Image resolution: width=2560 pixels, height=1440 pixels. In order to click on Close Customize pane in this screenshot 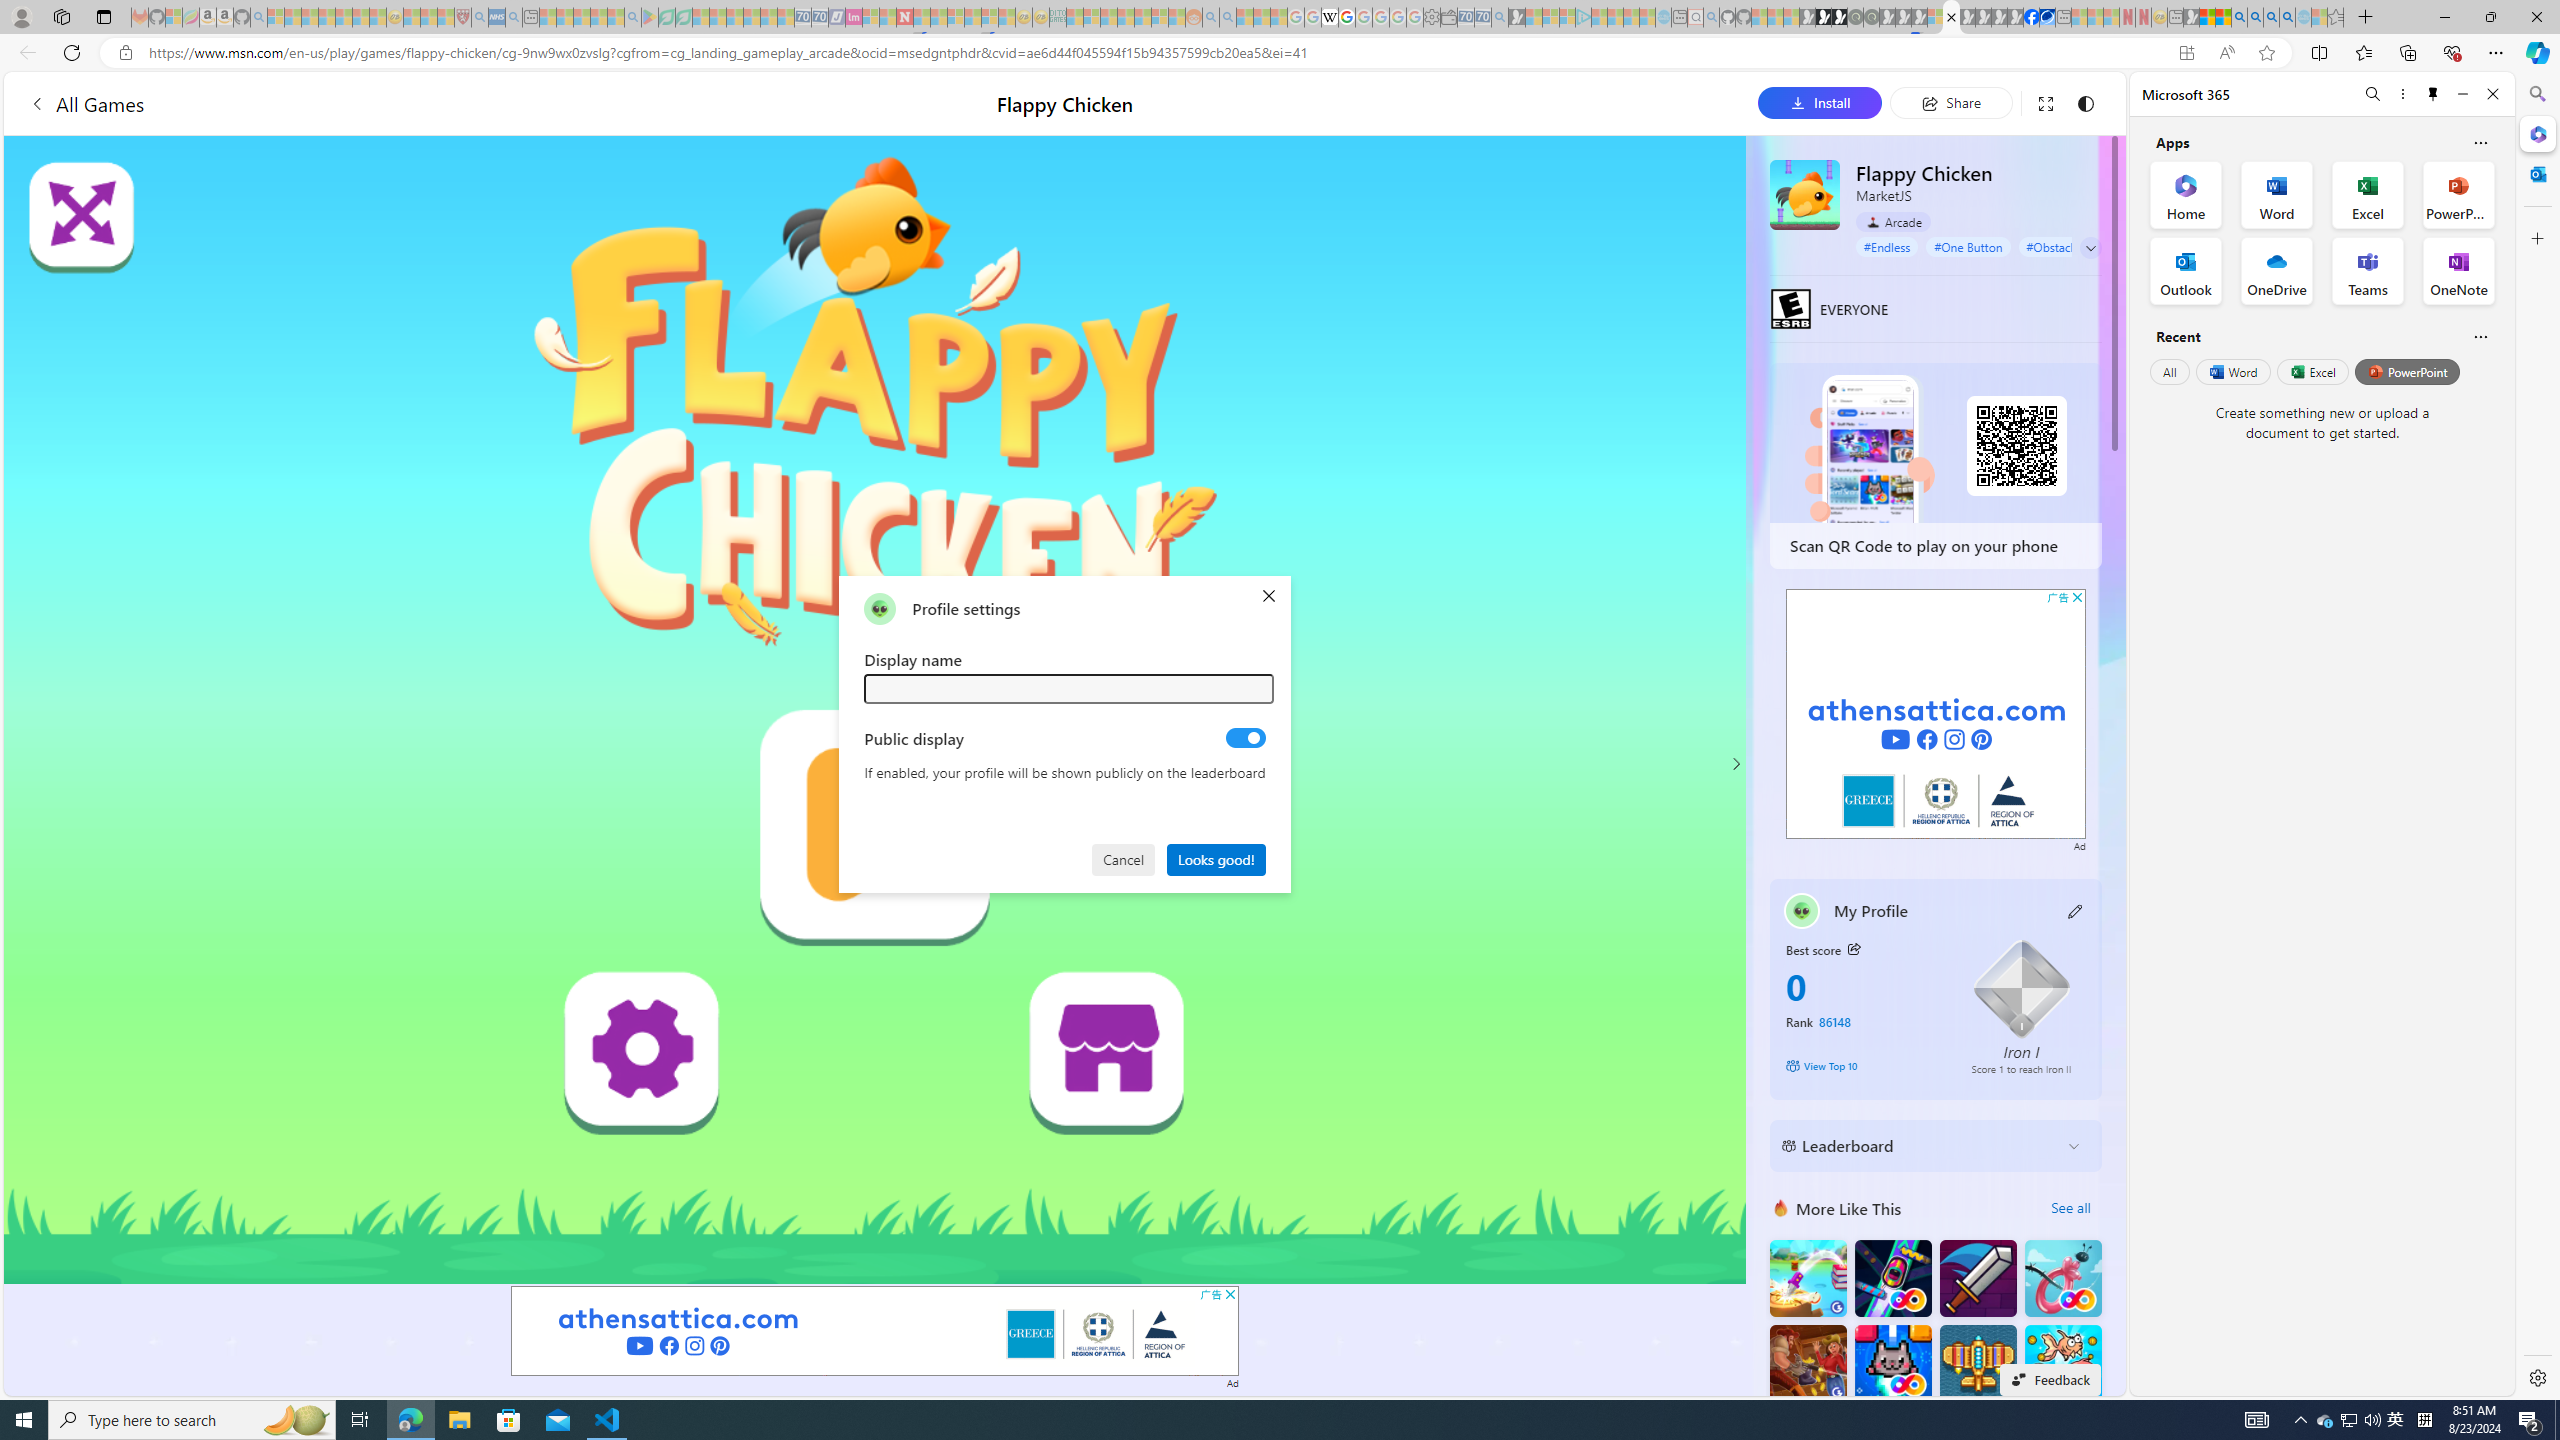, I will do `click(2536, 238)`.